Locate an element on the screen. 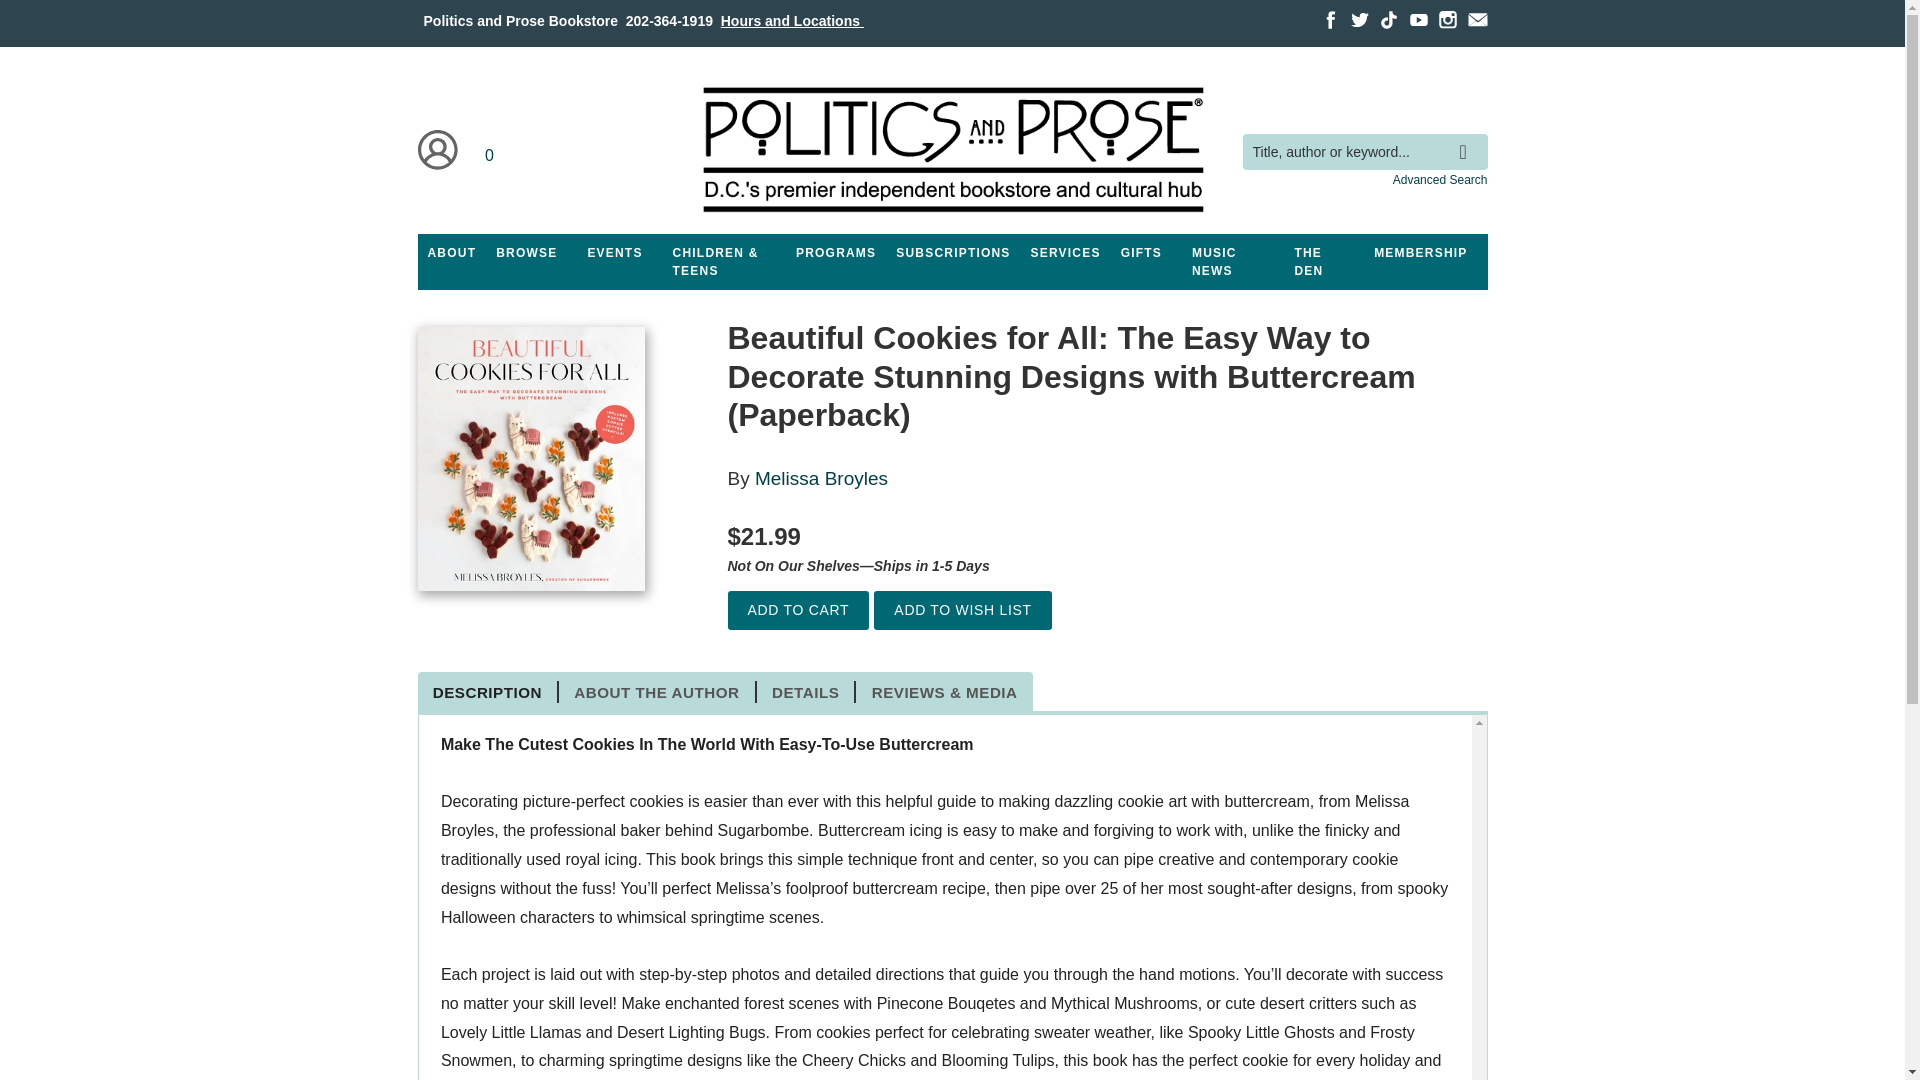 Image resolution: width=1920 pixels, height=1080 pixels. EVENTS is located at coordinates (614, 253).